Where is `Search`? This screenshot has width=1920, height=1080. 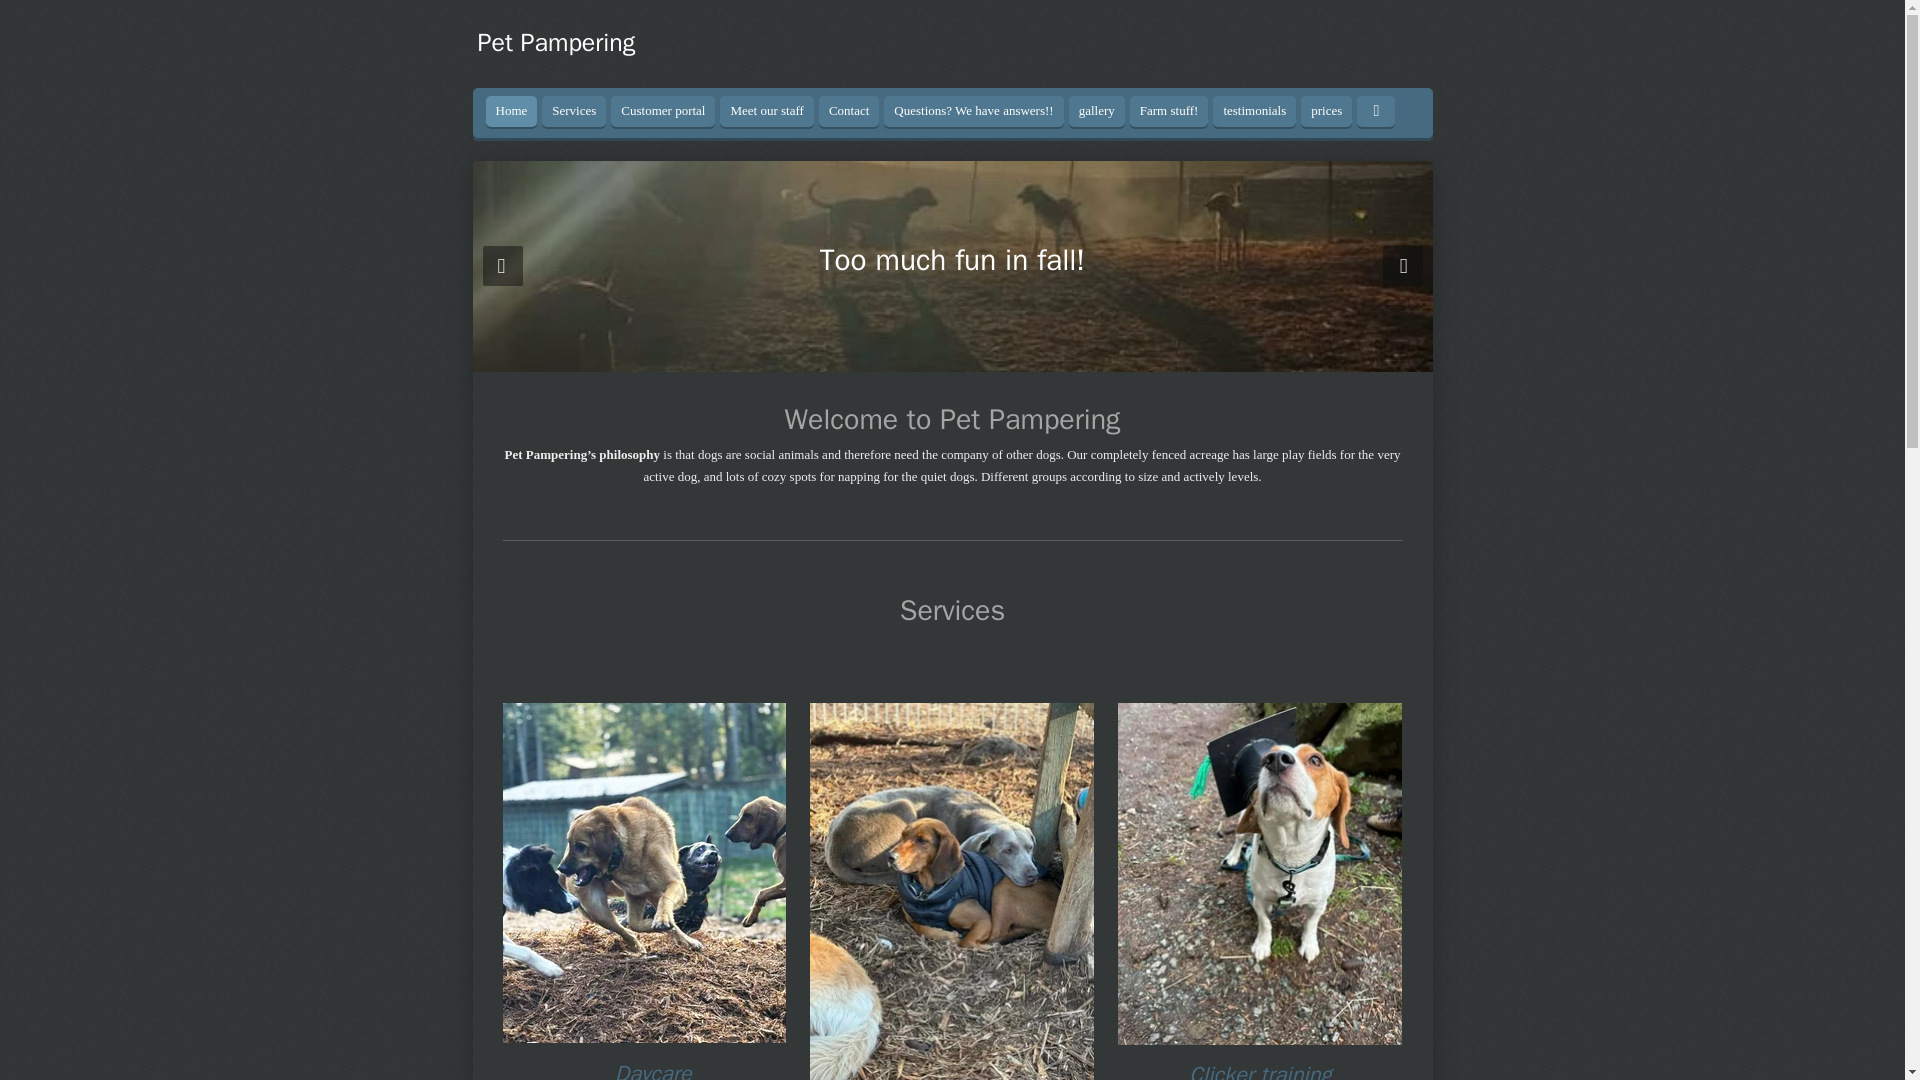
Search is located at coordinates (1376, 112).